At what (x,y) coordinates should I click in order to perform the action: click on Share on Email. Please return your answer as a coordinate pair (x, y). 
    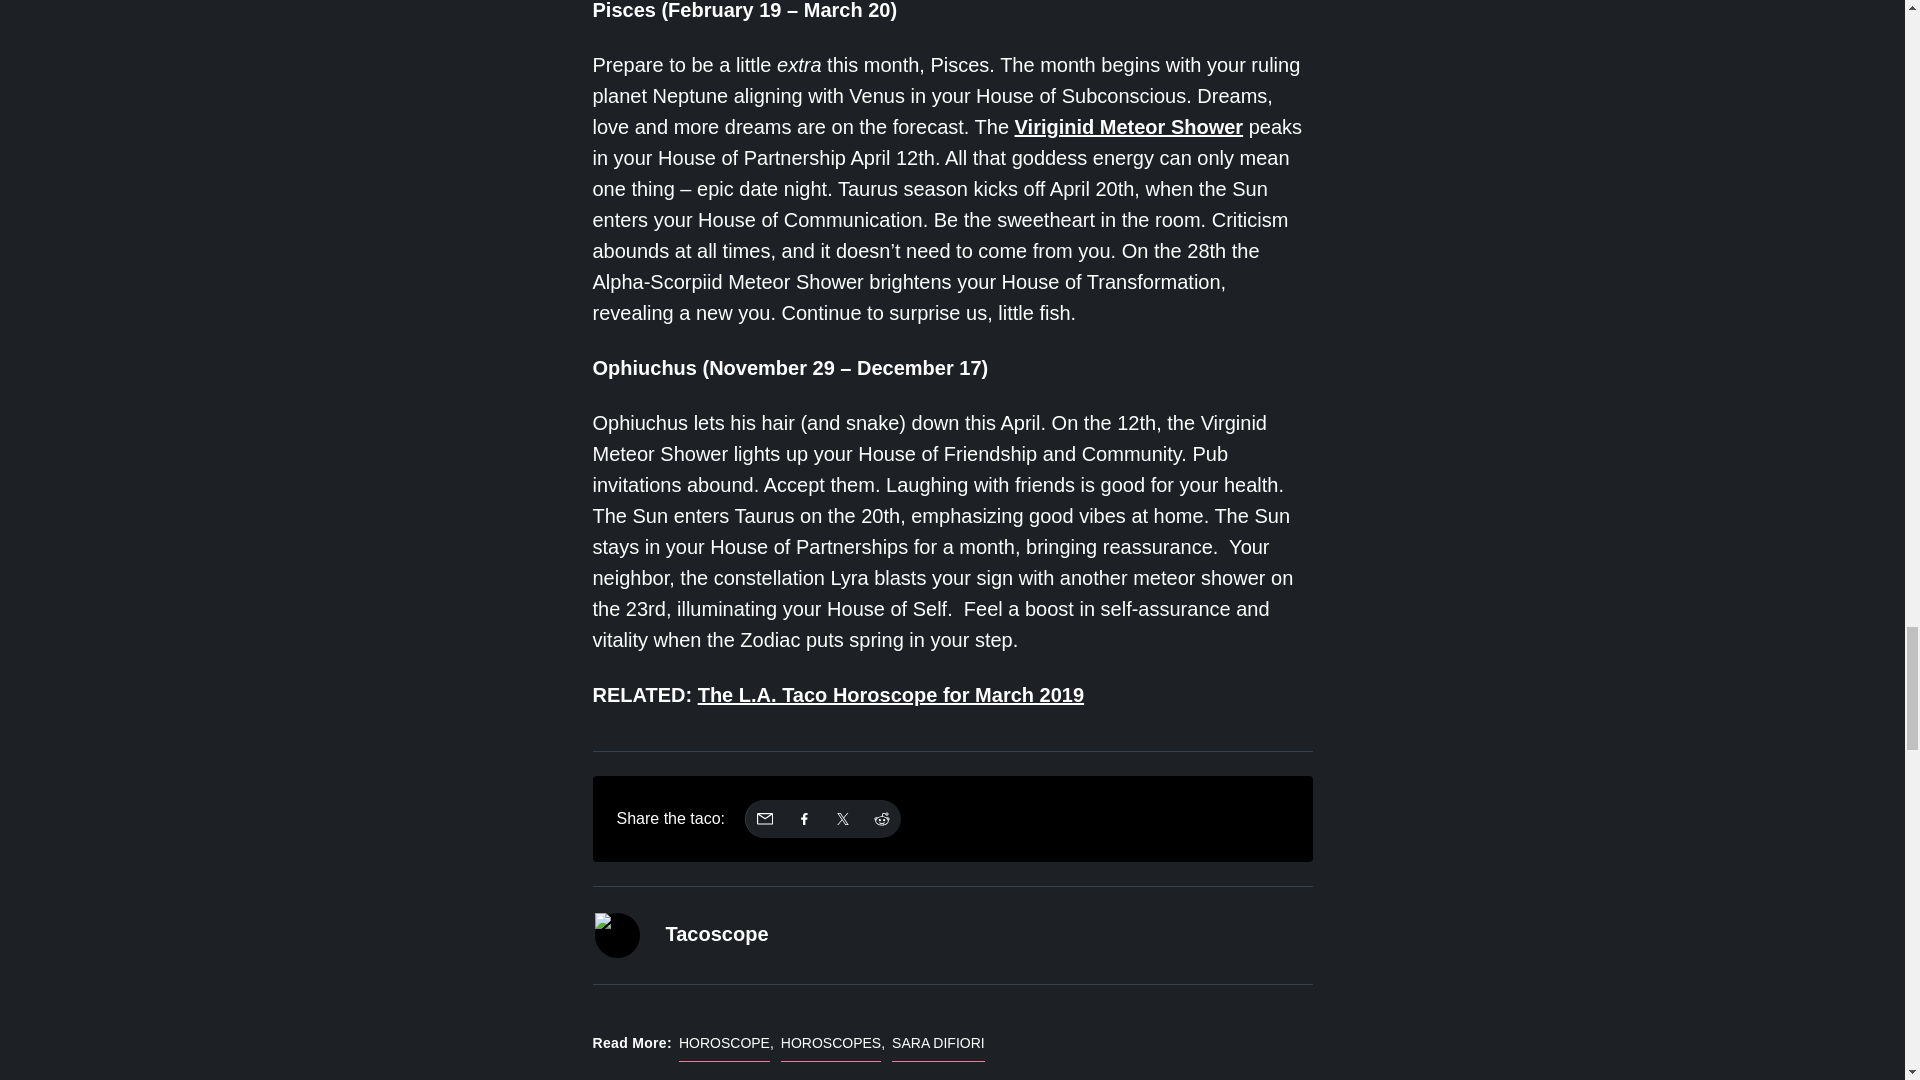
    Looking at the image, I should click on (764, 819).